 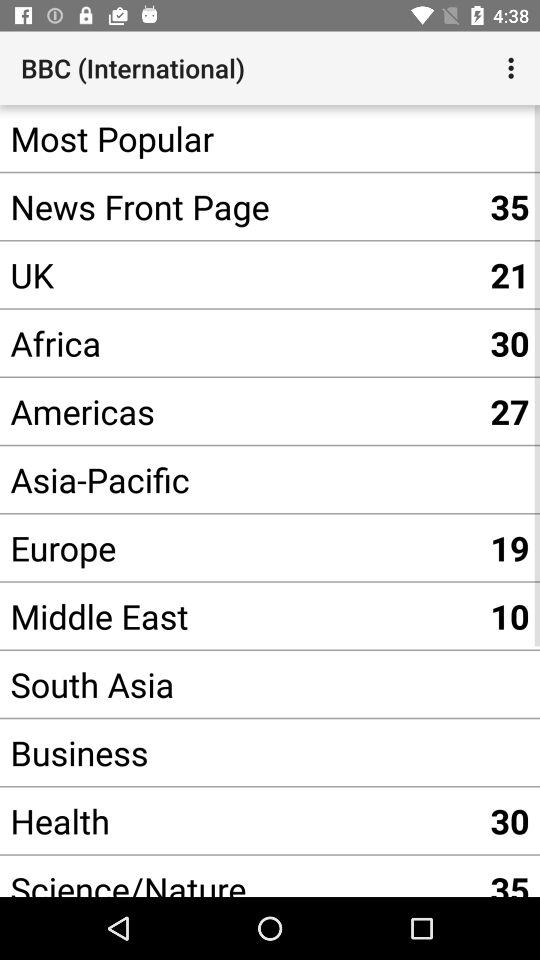 I want to click on choose the item below 30 item, so click(x=240, y=411).